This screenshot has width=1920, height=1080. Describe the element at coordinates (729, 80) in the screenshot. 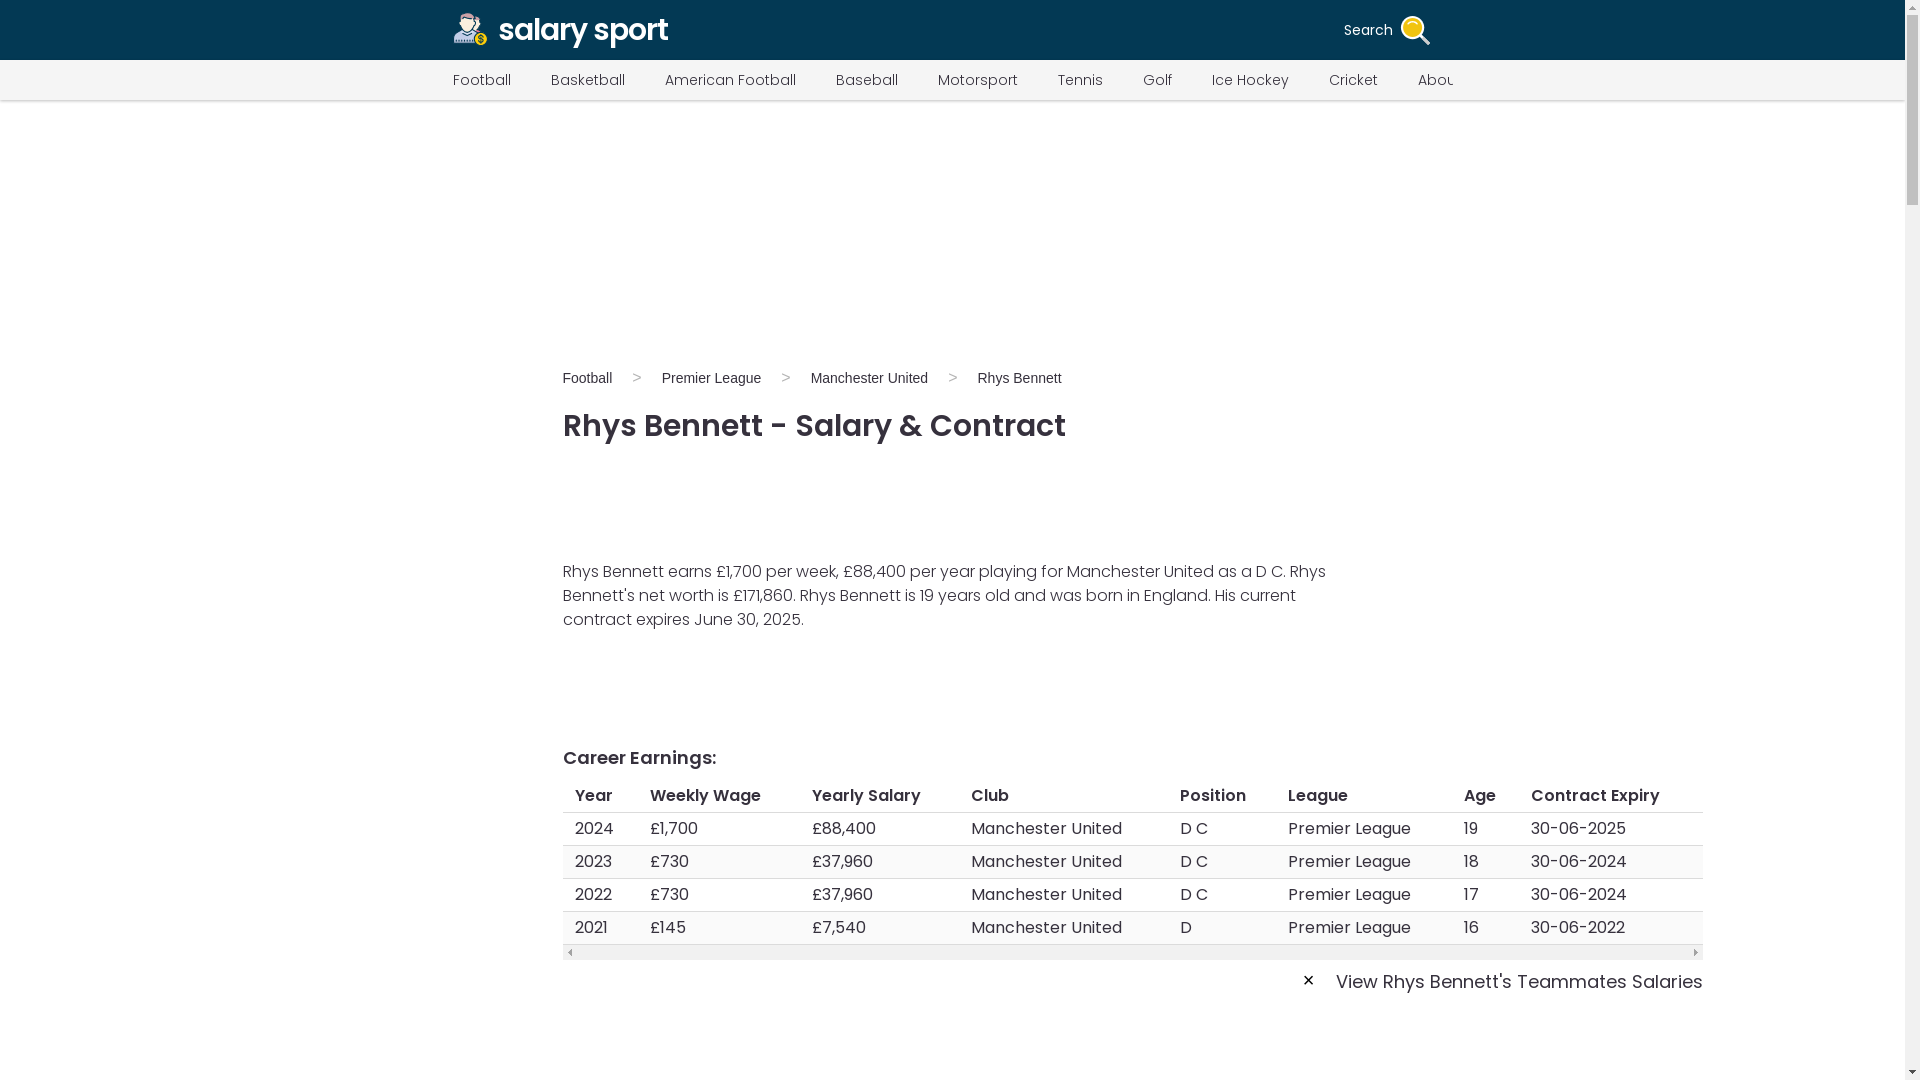

I see `American Football` at that location.